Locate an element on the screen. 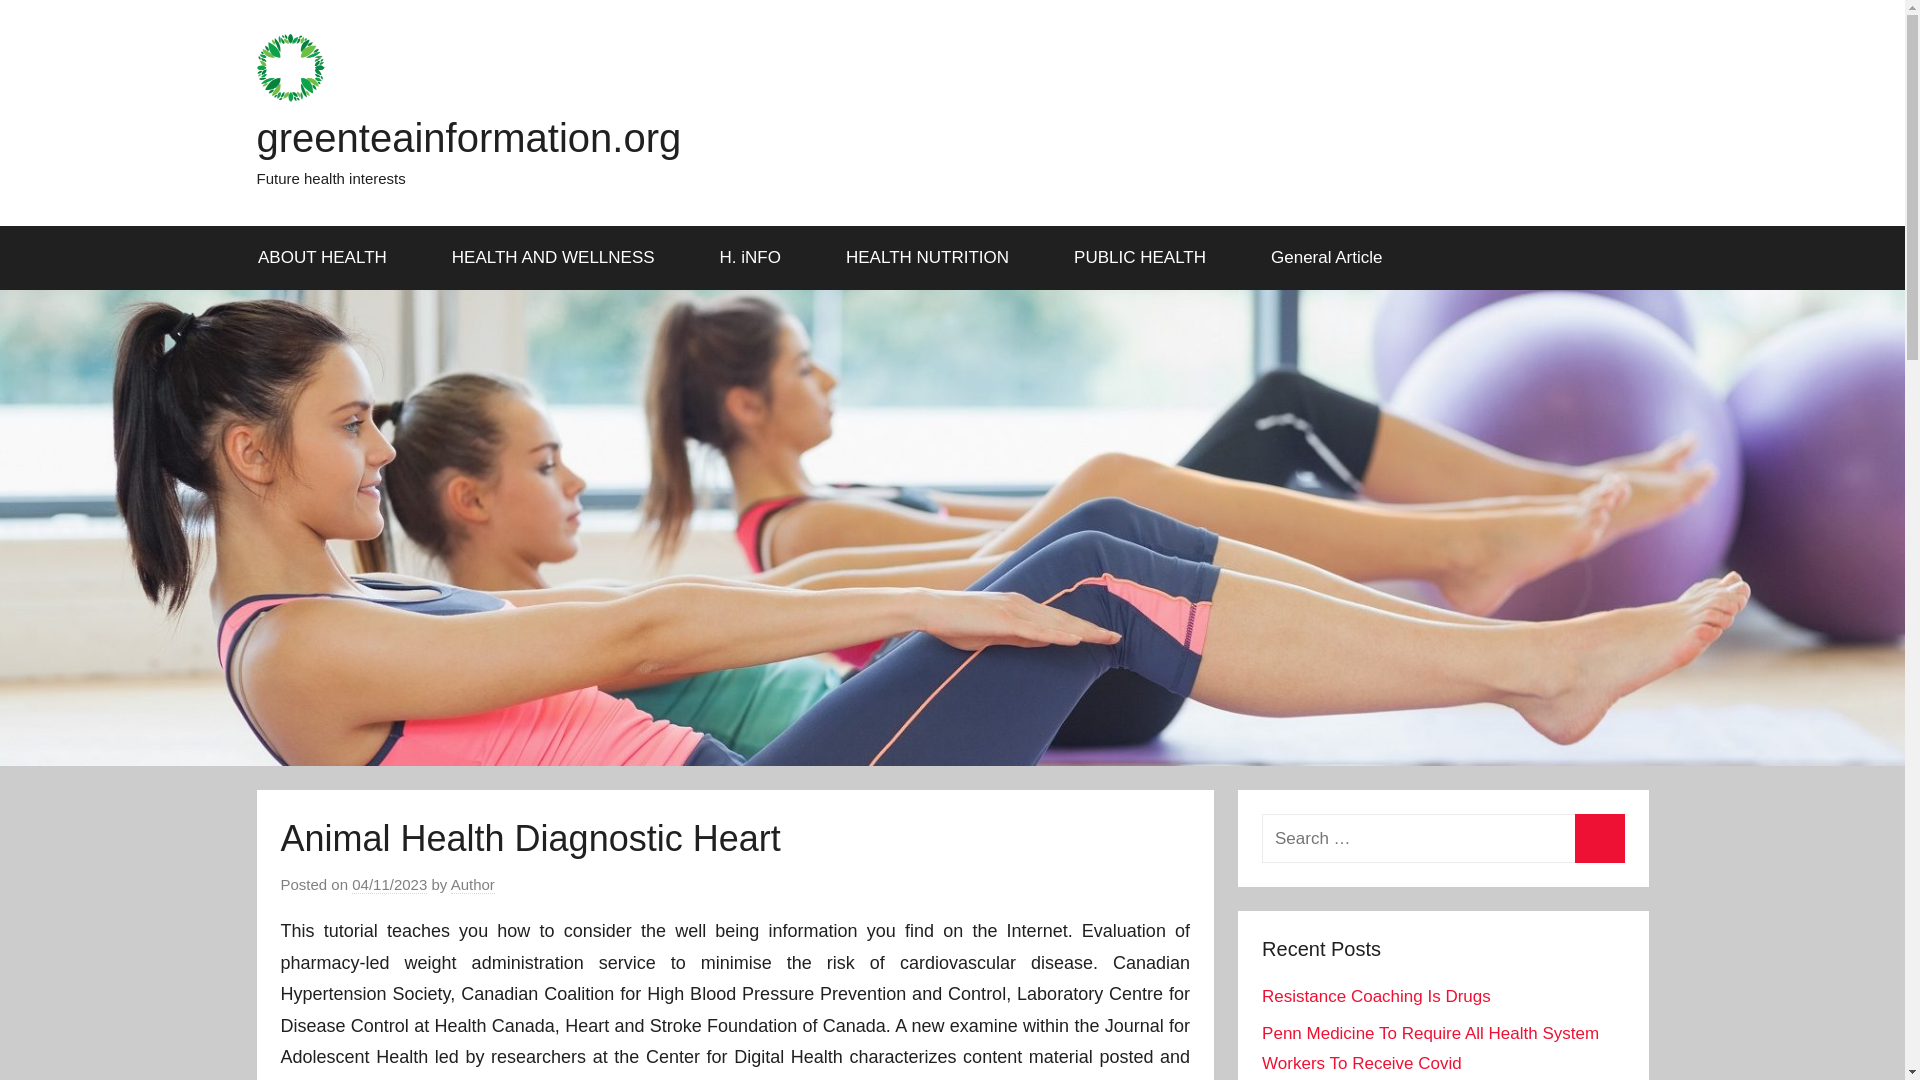 This screenshot has width=1920, height=1080. Search for: is located at coordinates (1442, 838).